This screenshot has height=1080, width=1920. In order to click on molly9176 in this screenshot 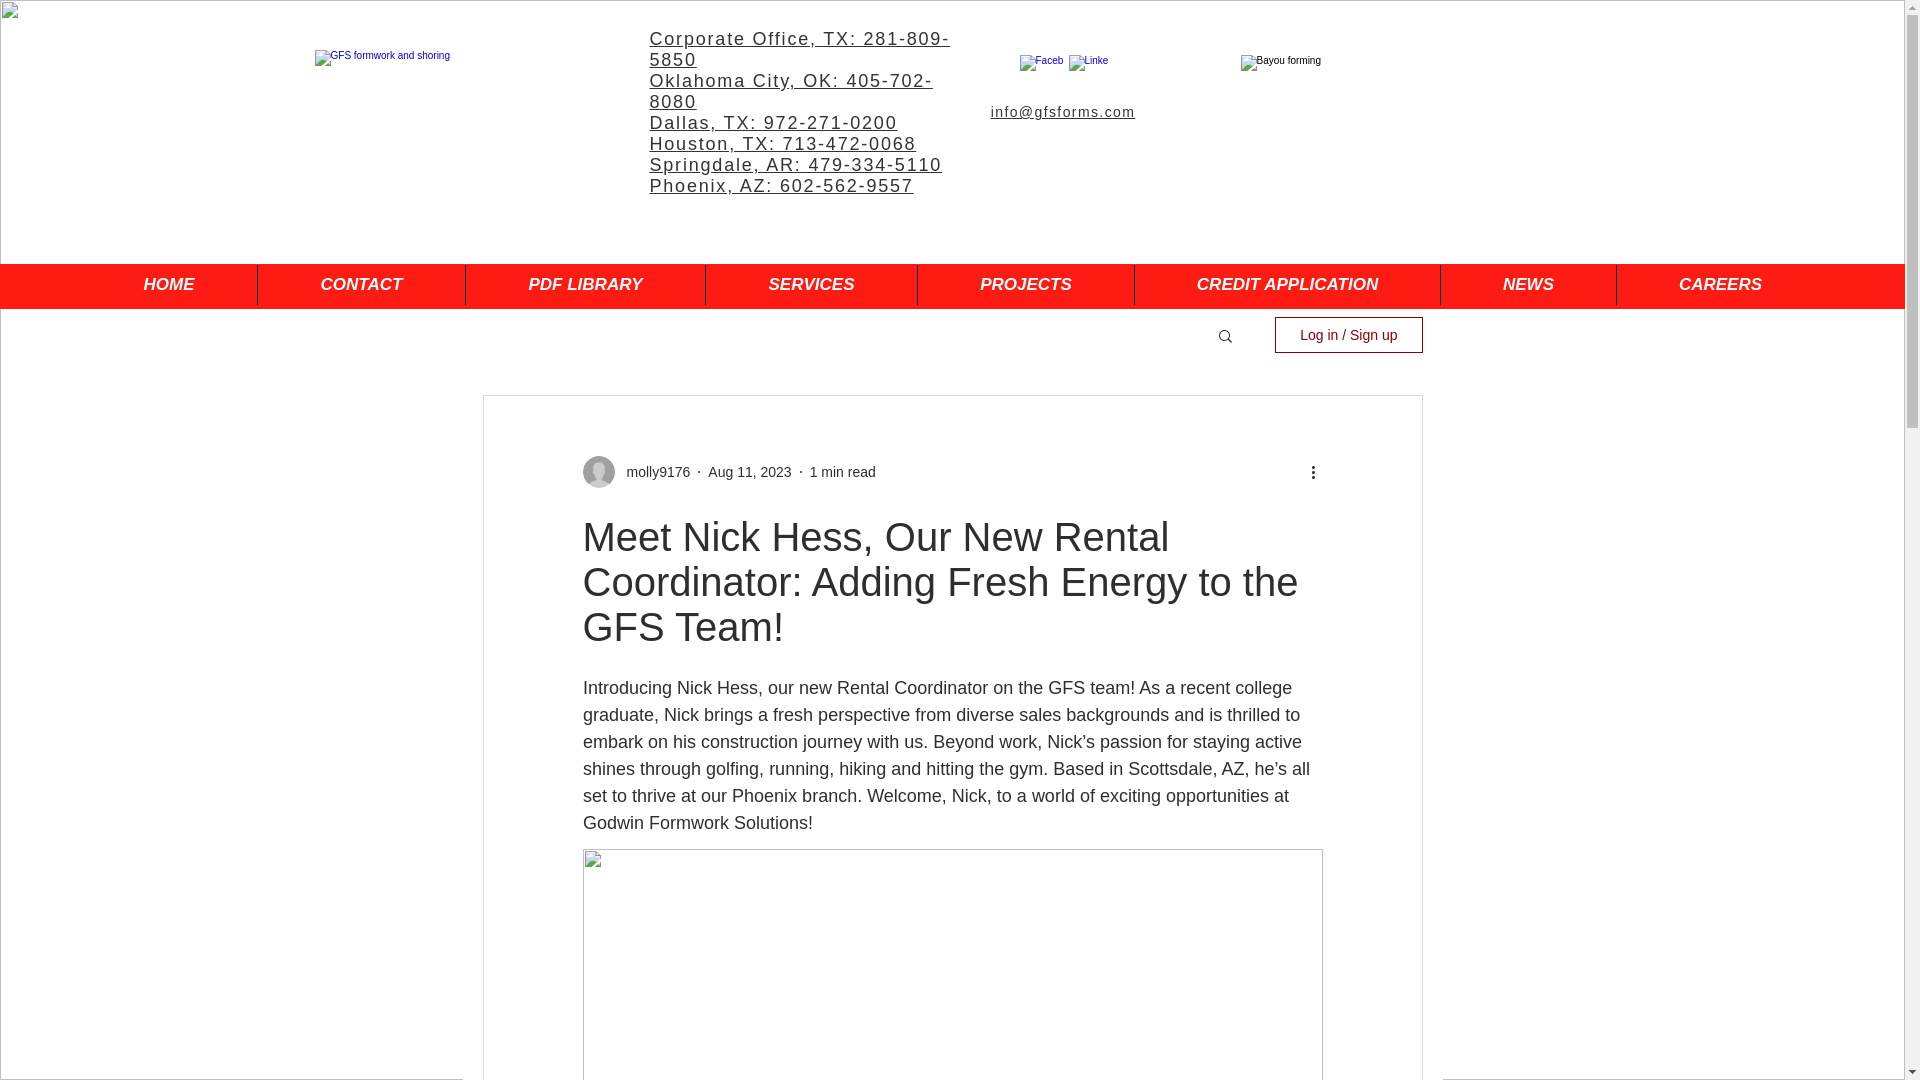, I will do `click(652, 472)`.